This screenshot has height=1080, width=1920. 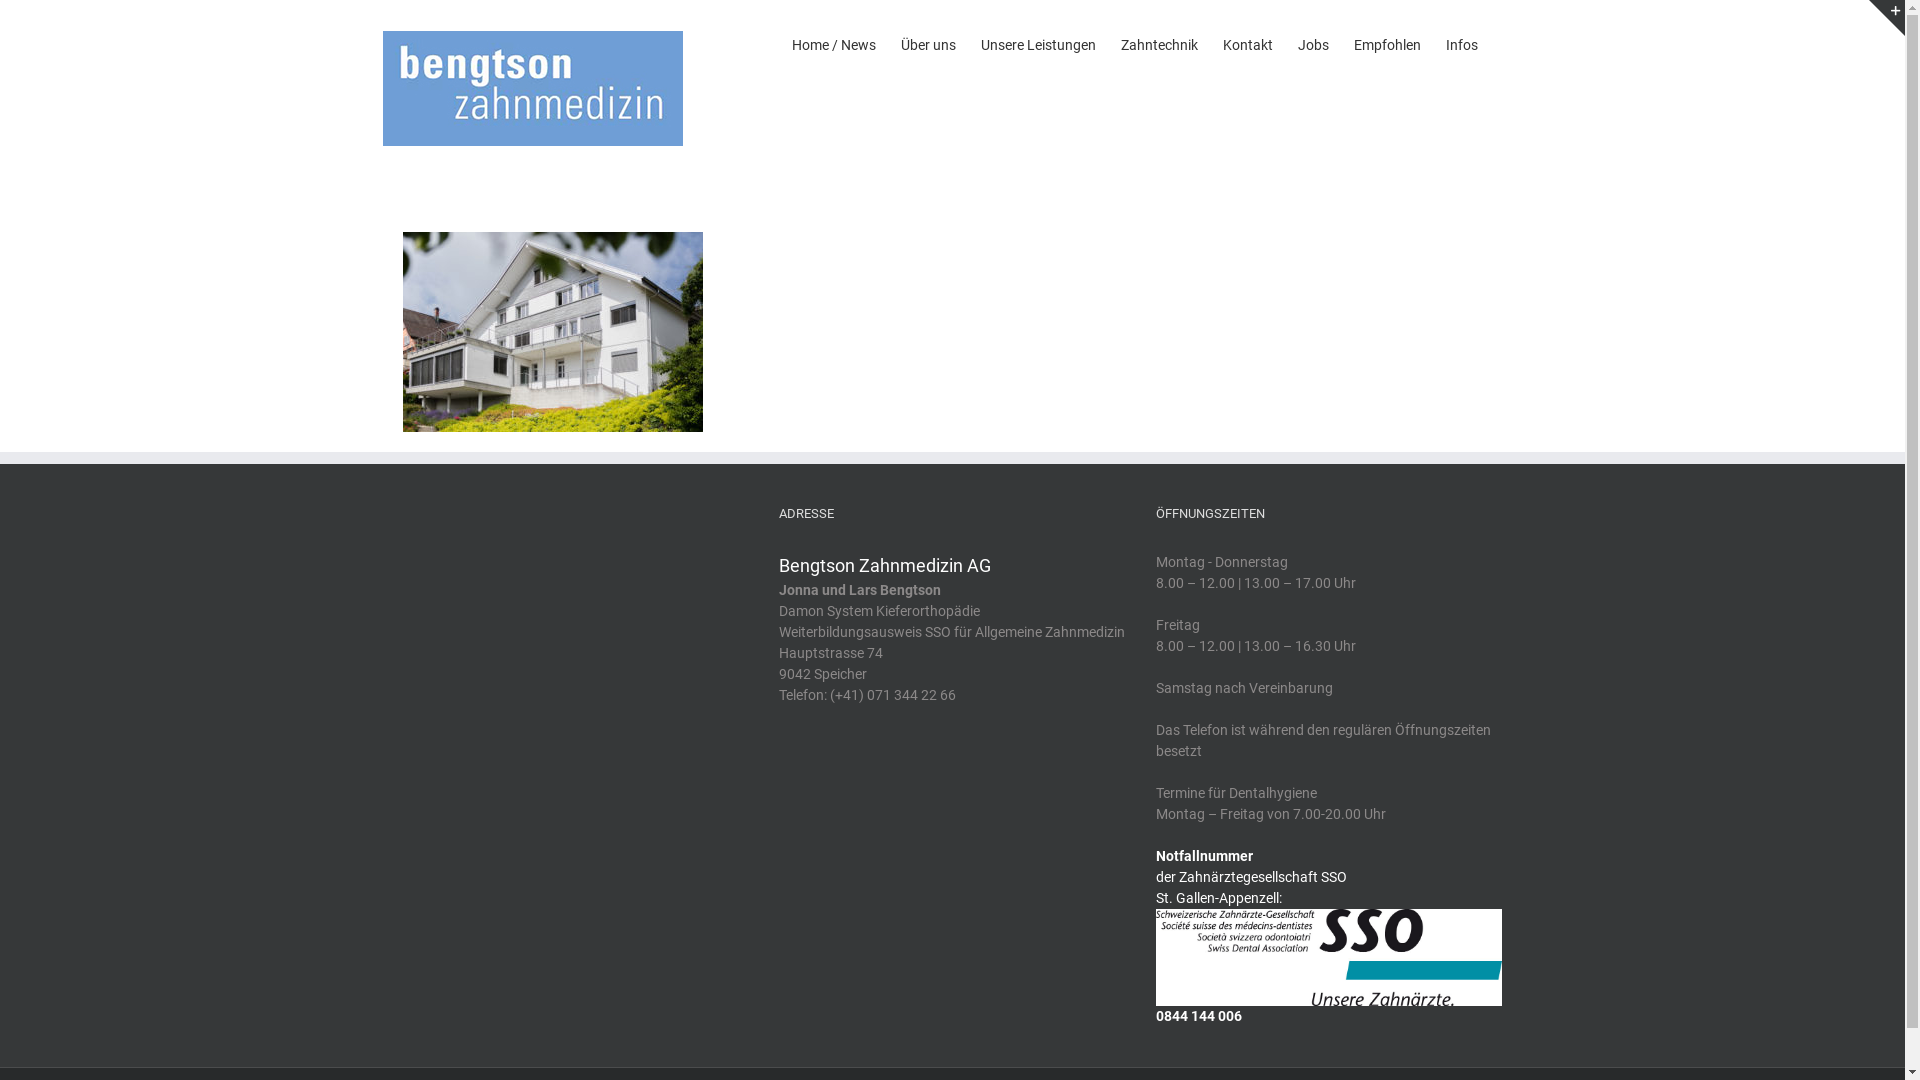 What do you see at coordinates (1388, 43) in the screenshot?
I see `Empfohlen` at bounding box center [1388, 43].